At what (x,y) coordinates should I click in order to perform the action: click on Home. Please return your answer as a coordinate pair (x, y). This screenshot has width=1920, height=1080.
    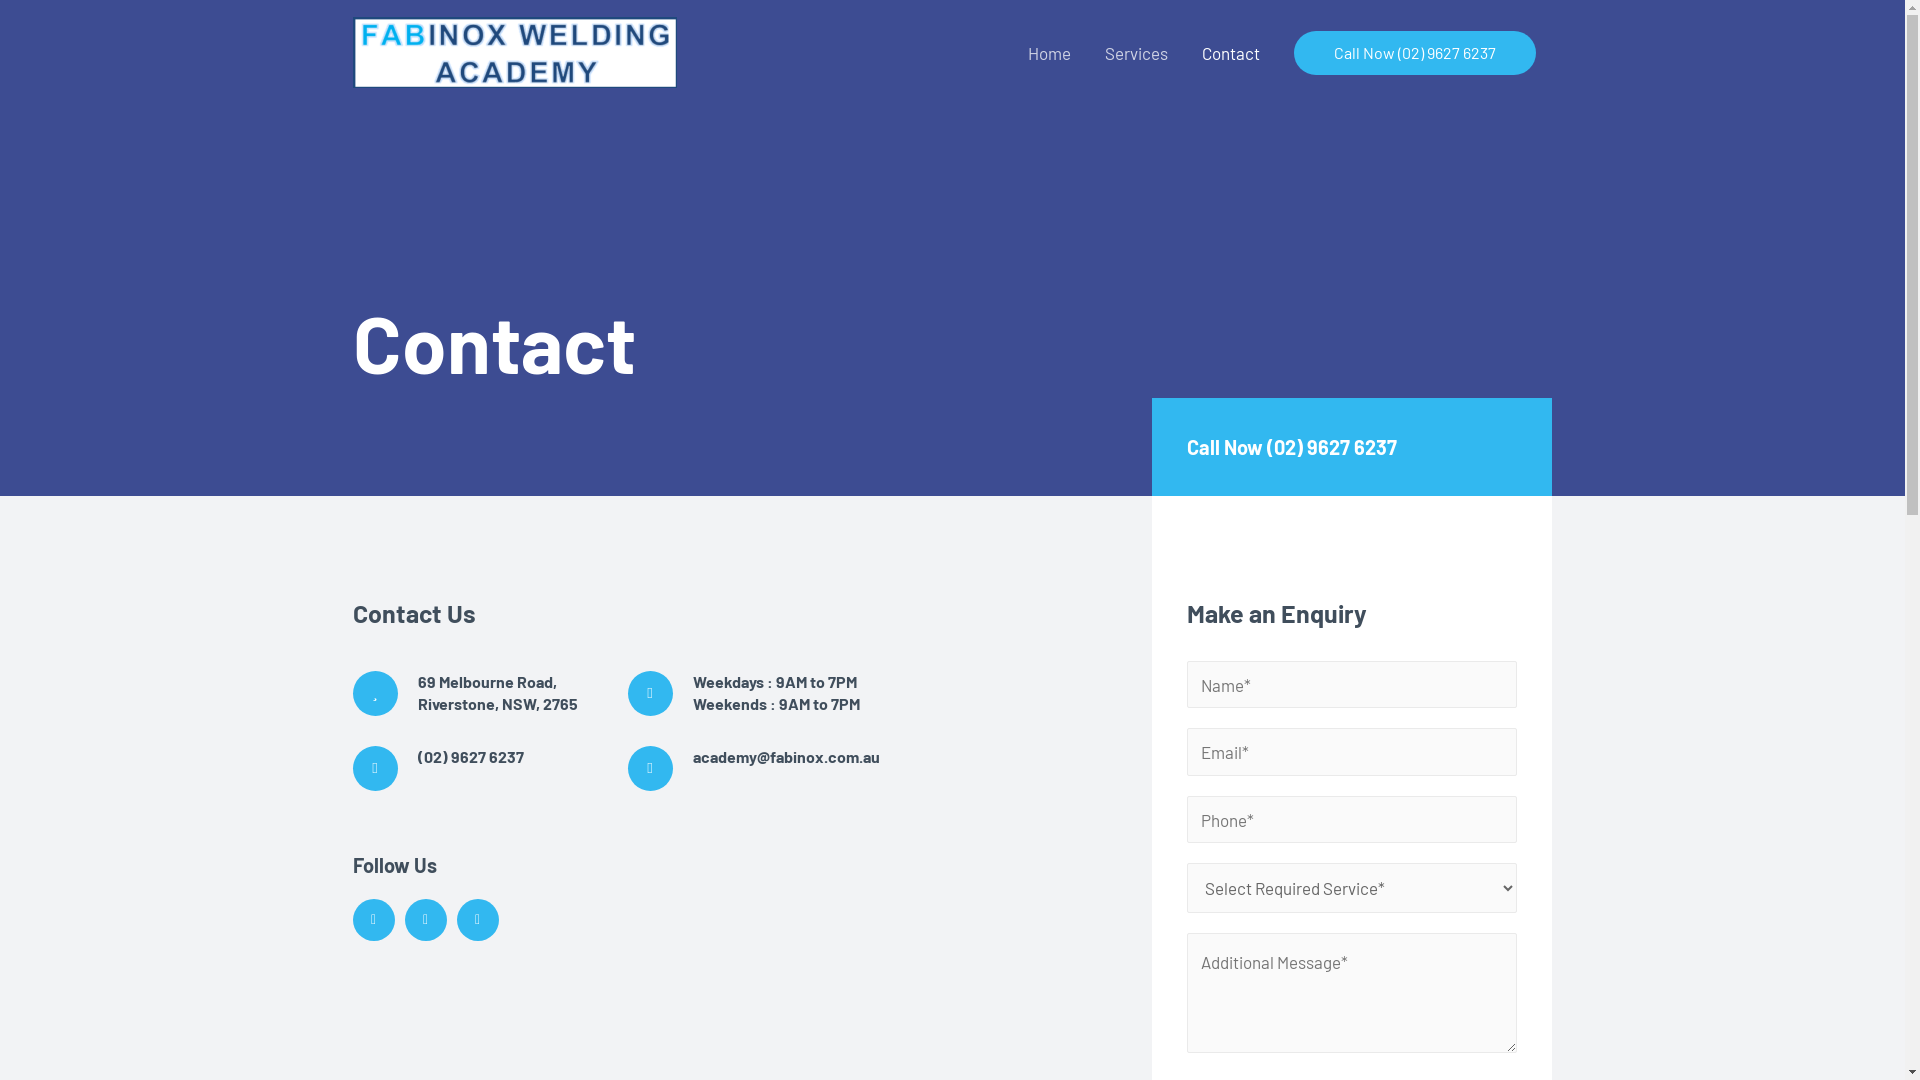
    Looking at the image, I should click on (1048, 52).